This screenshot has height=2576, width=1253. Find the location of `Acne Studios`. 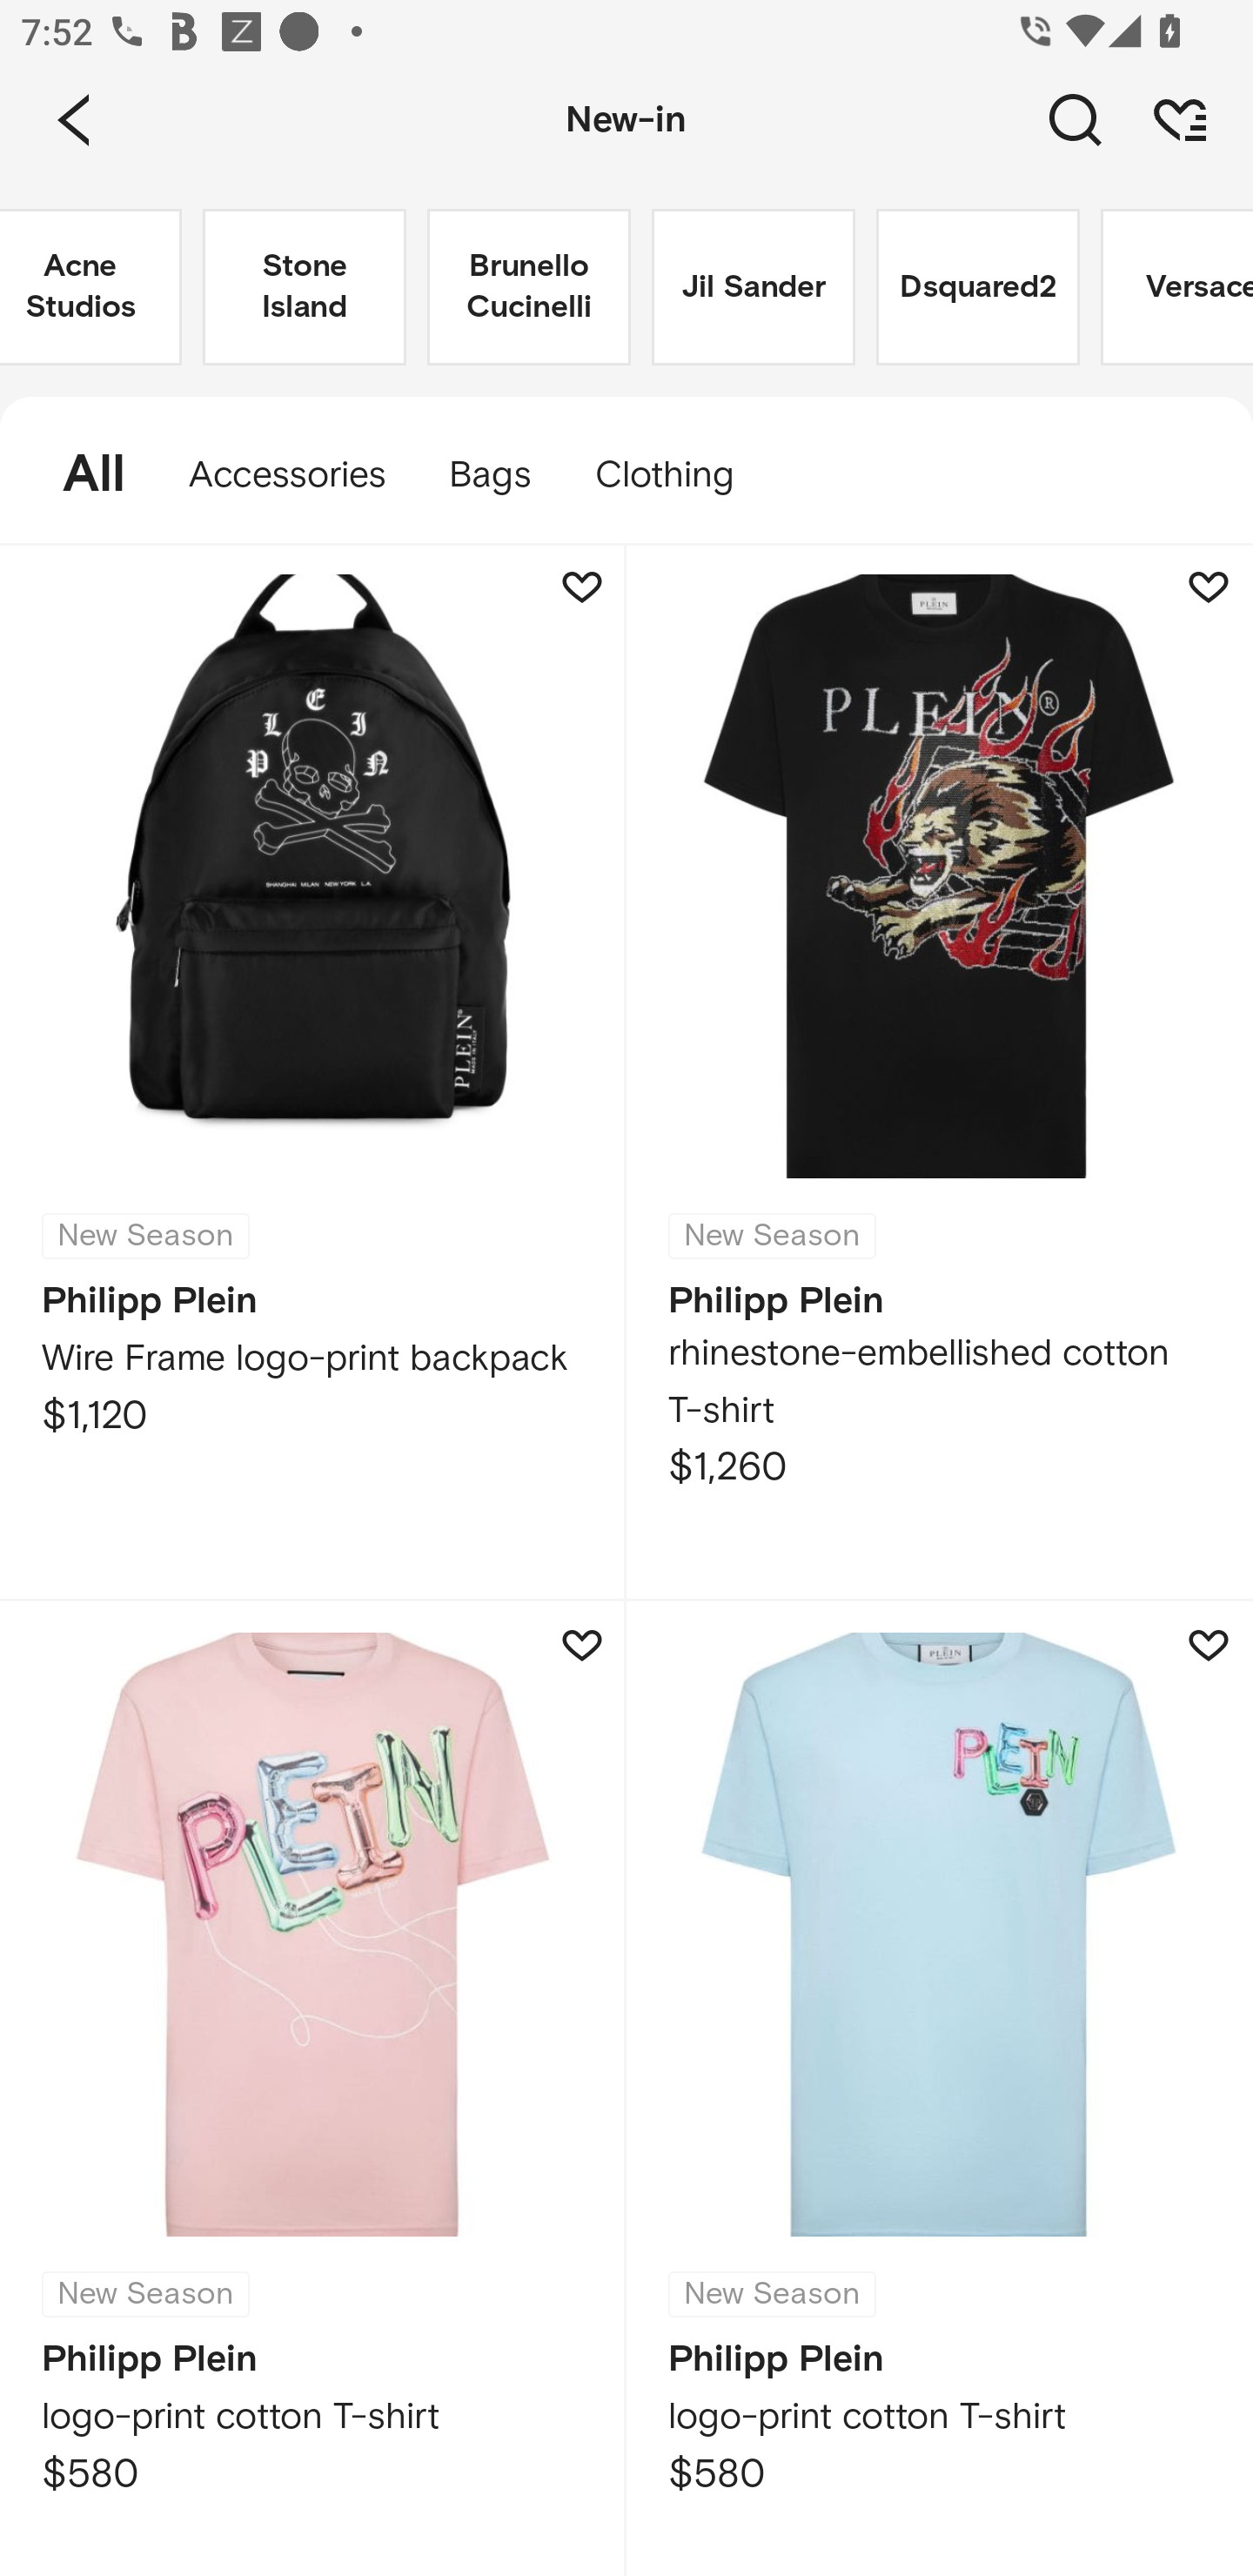

Acne Studios is located at coordinates (90, 287).